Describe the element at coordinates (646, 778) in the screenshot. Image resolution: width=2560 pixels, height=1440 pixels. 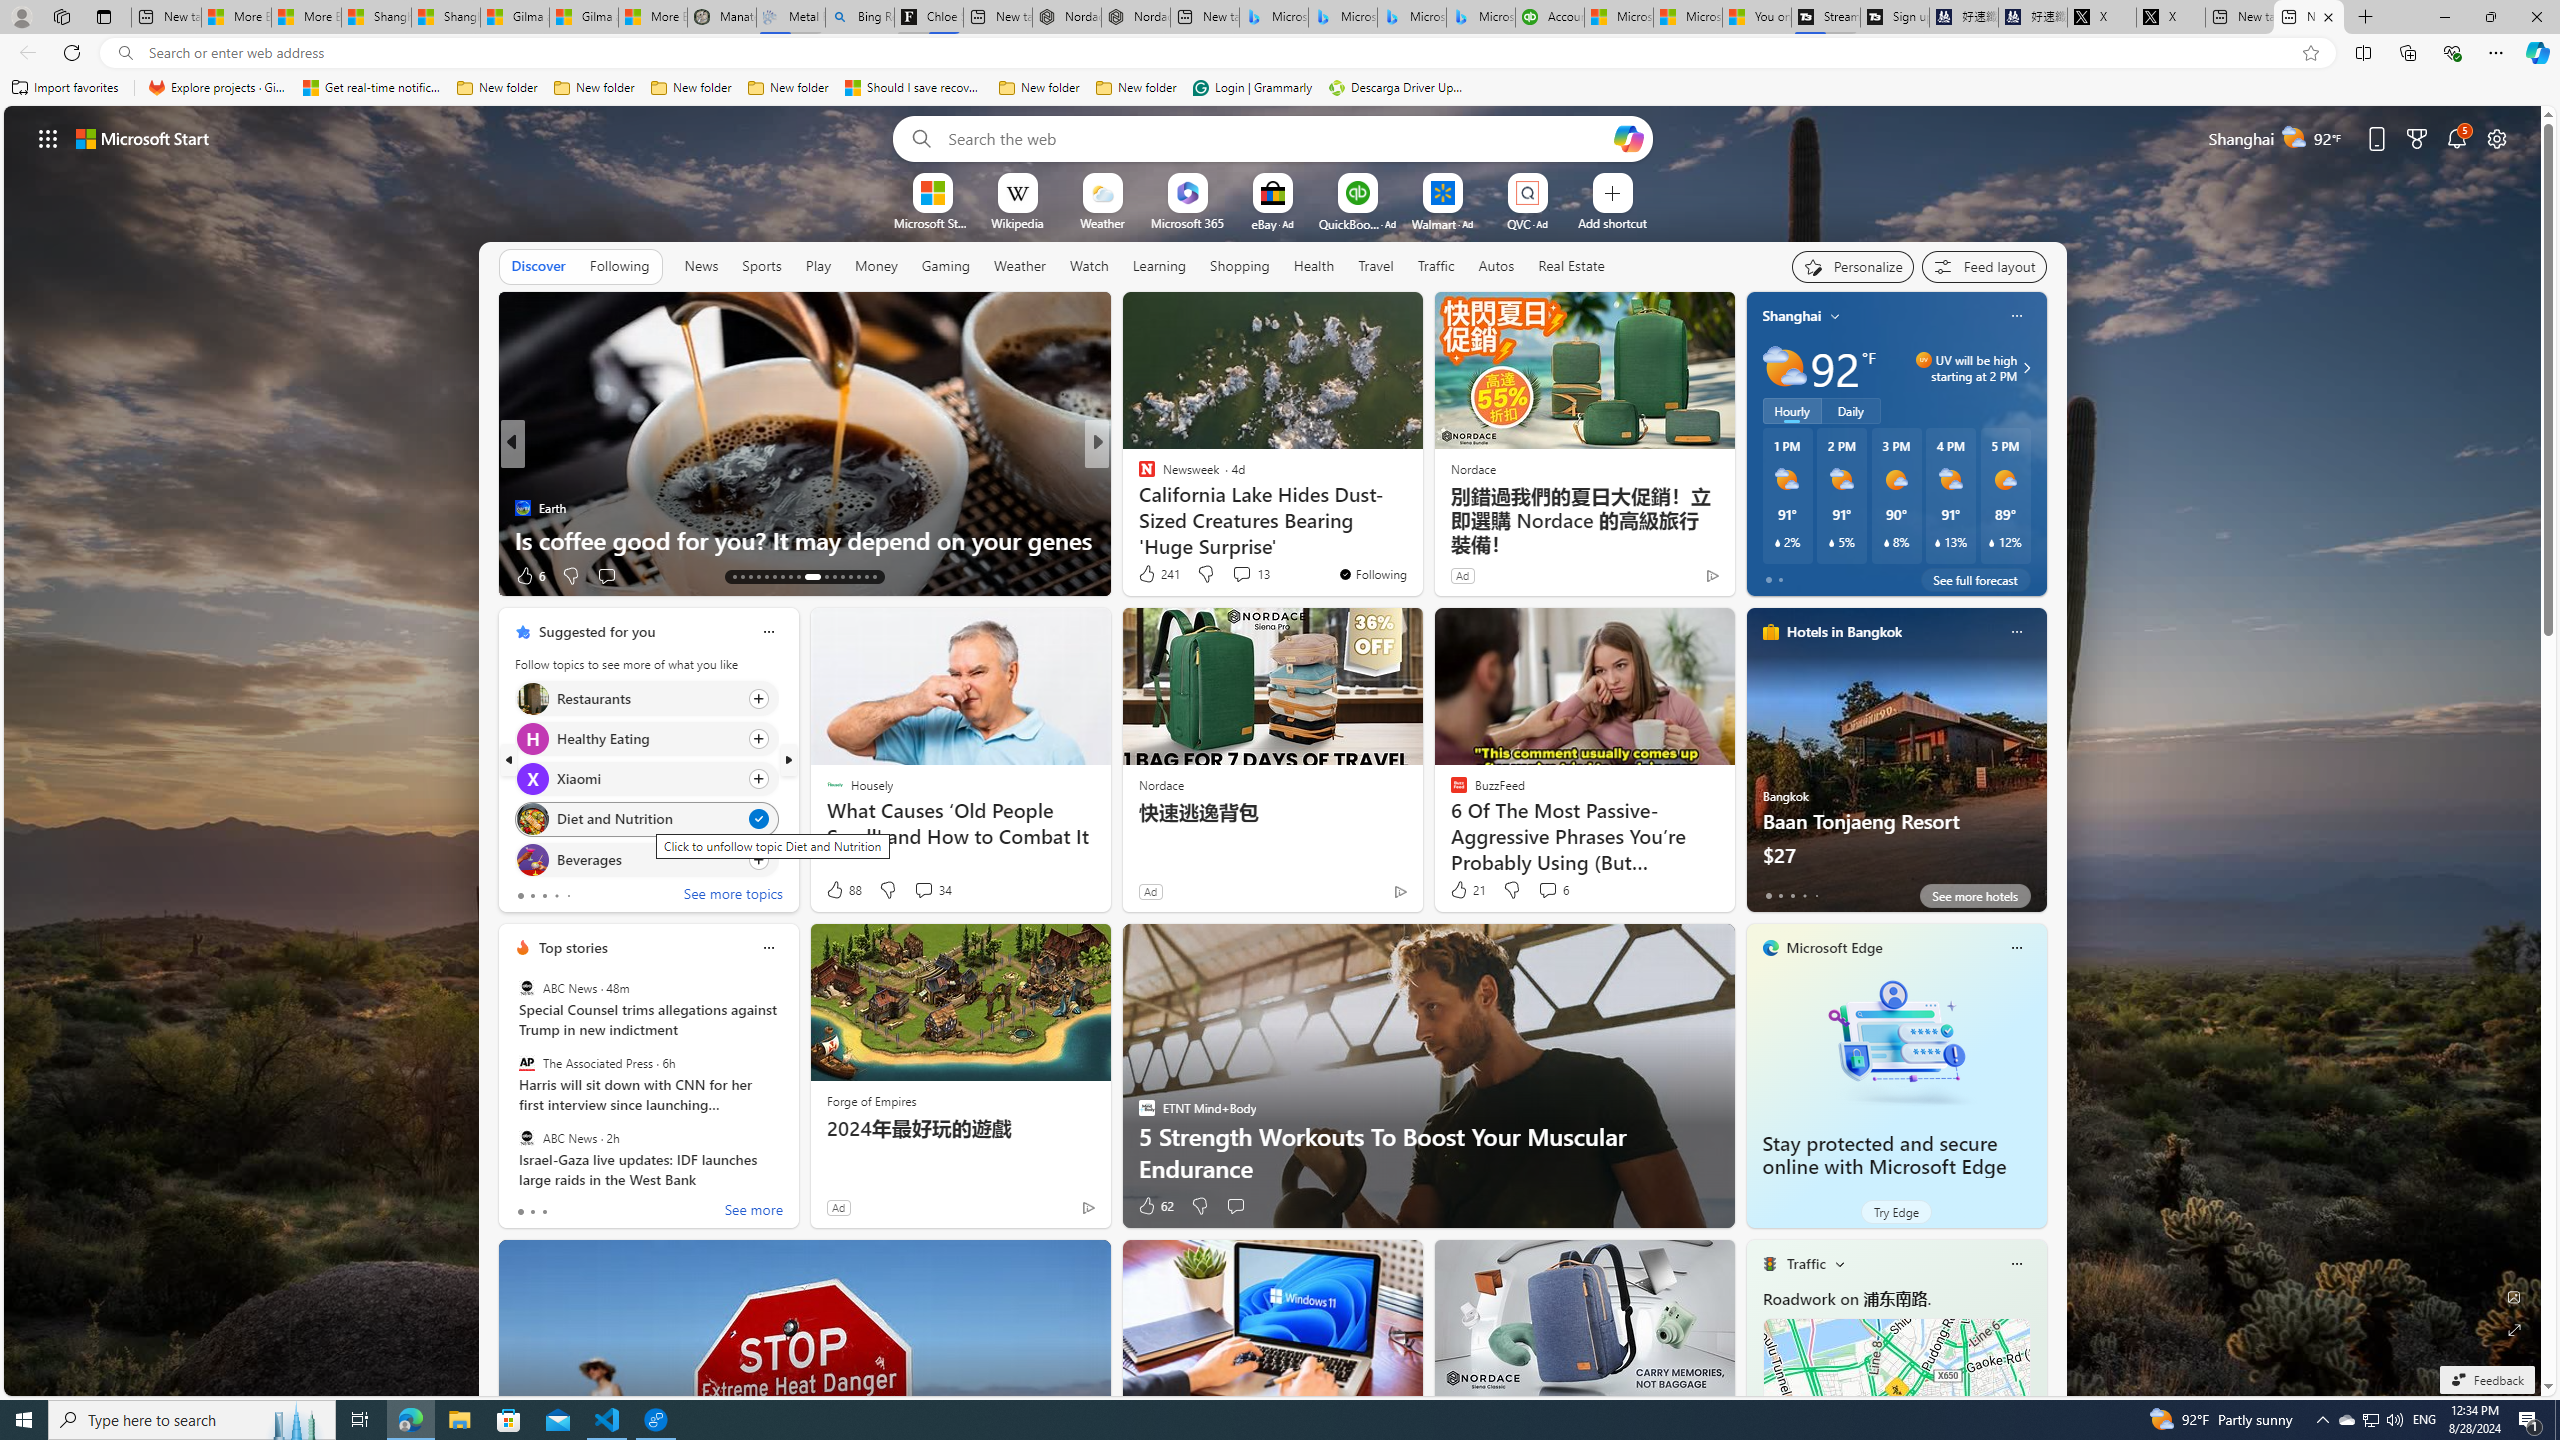
I see `Click to follow topic Xiaomi` at that location.